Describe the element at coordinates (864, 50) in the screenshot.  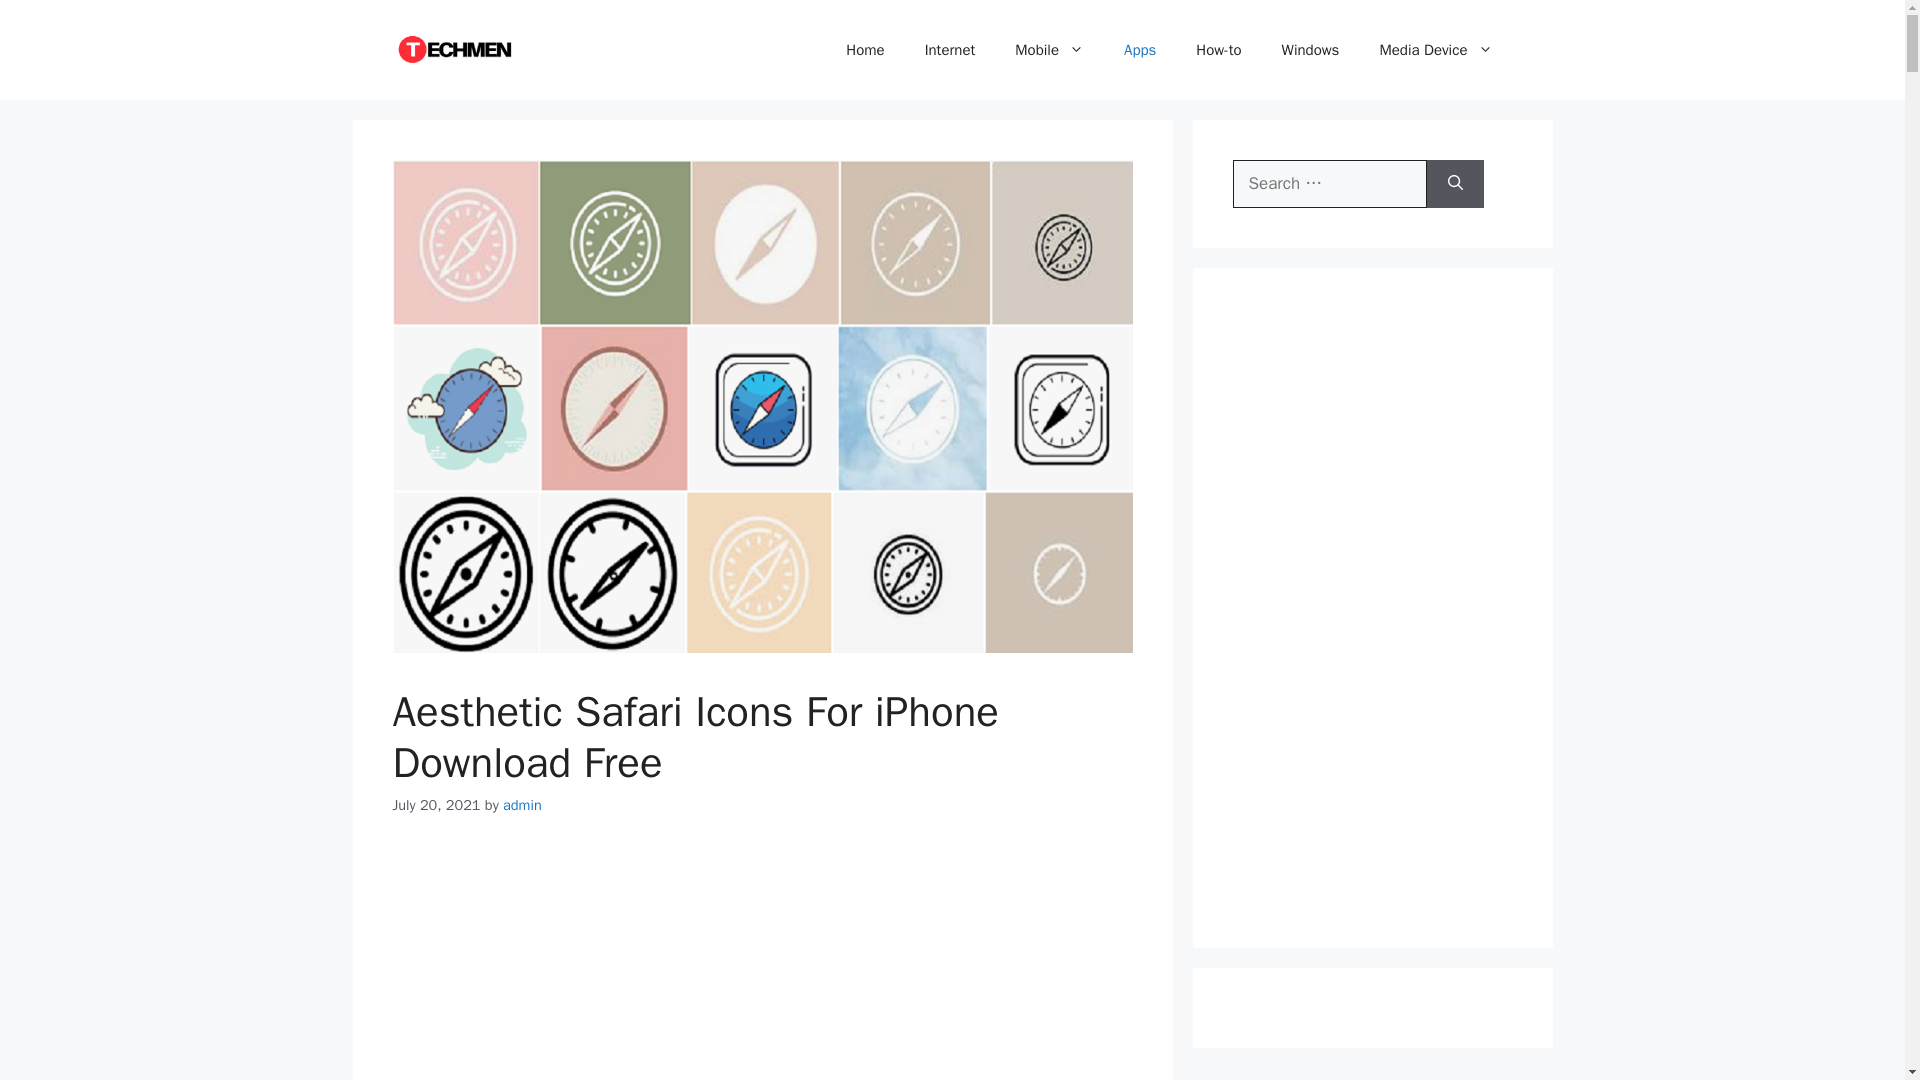
I see `Home` at that location.